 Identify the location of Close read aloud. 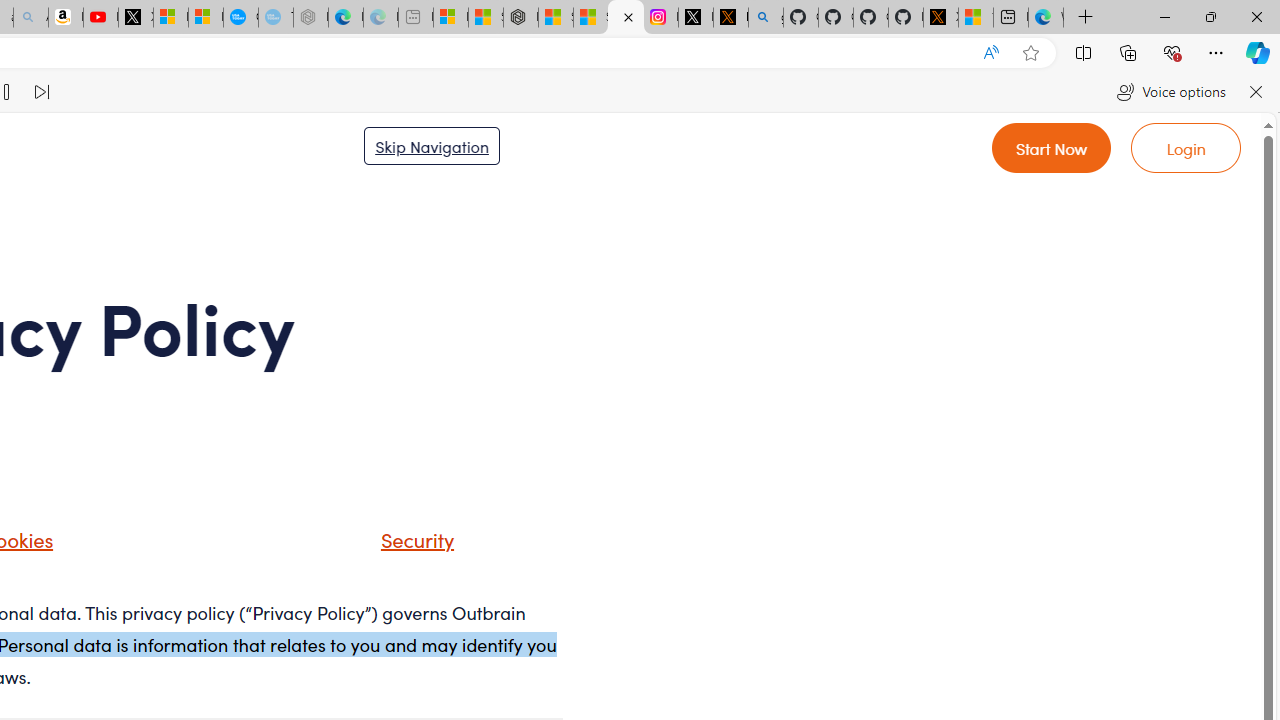
(1256, 92).